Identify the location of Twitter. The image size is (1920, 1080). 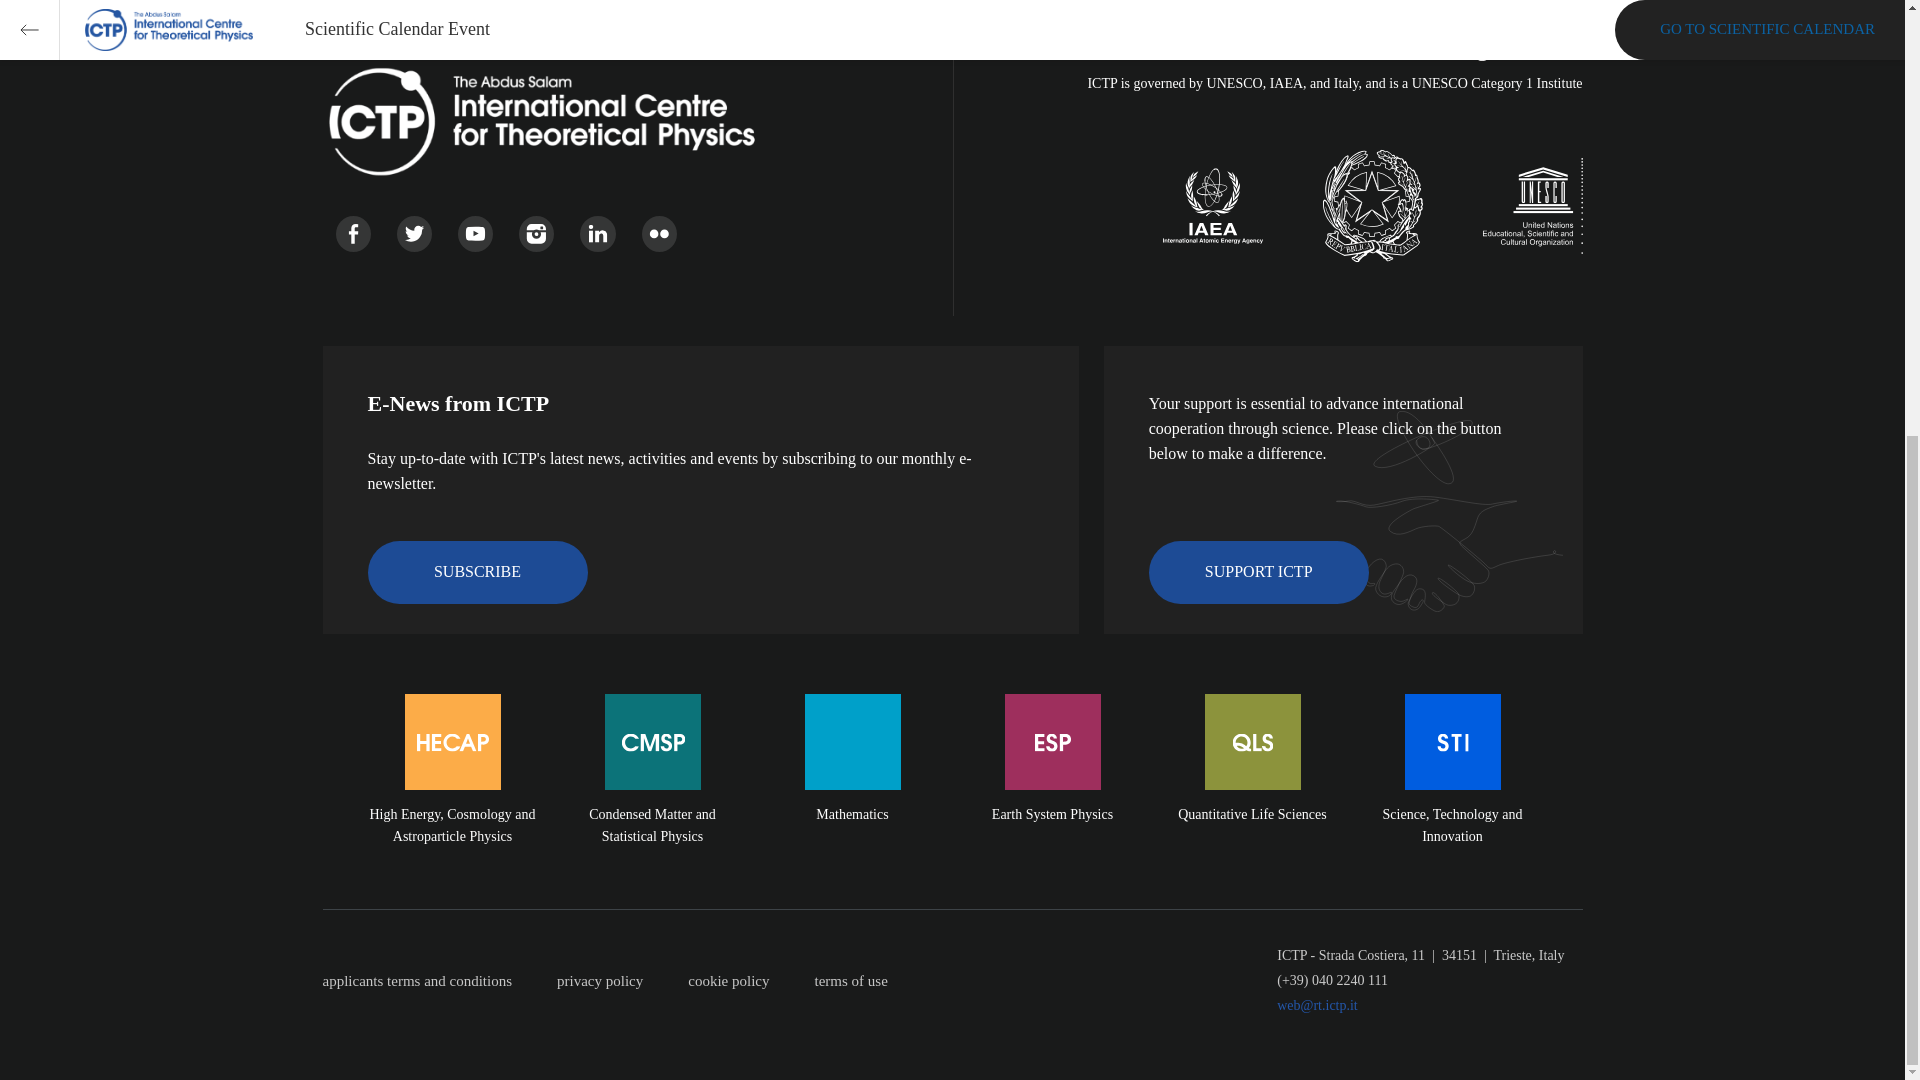
(414, 233).